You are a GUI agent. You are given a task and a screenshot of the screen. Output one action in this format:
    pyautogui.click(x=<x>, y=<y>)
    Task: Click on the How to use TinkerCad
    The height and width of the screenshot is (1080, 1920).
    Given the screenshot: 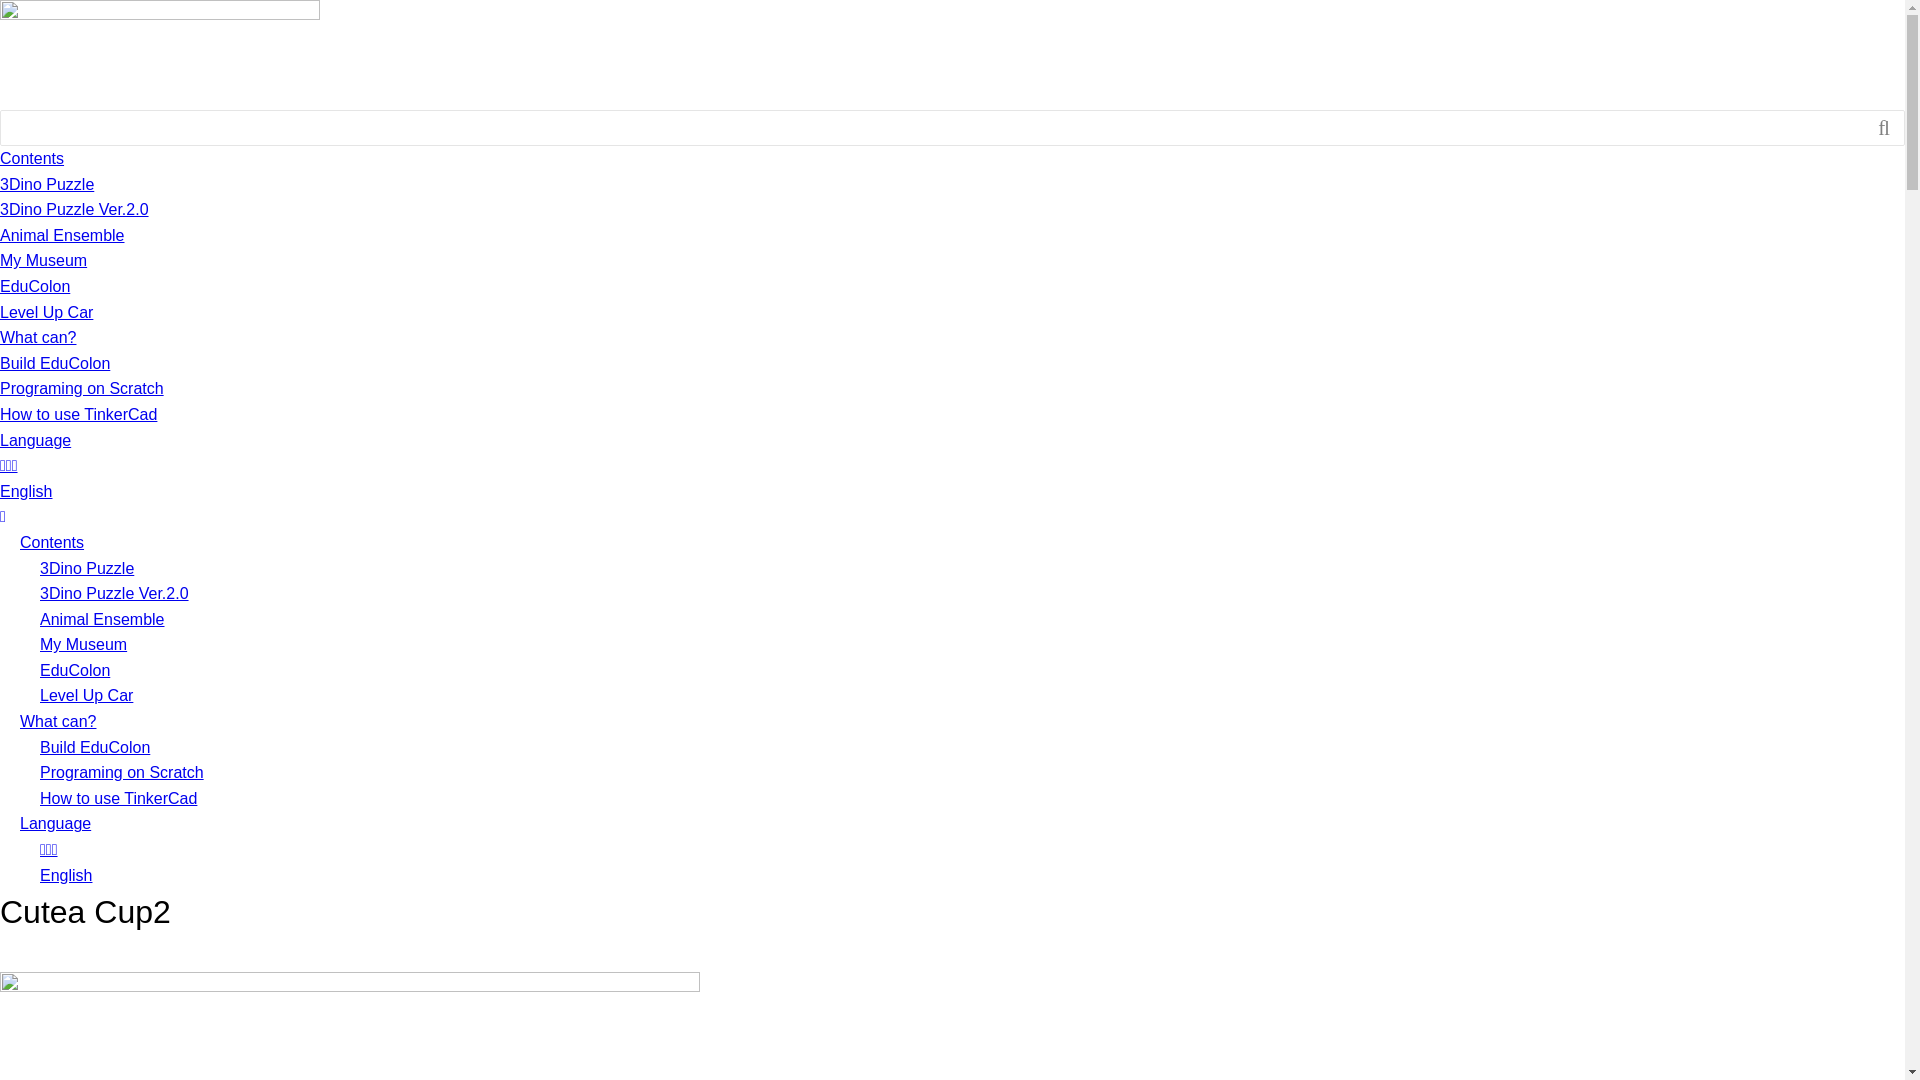 What is the action you would take?
    pyautogui.click(x=118, y=798)
    